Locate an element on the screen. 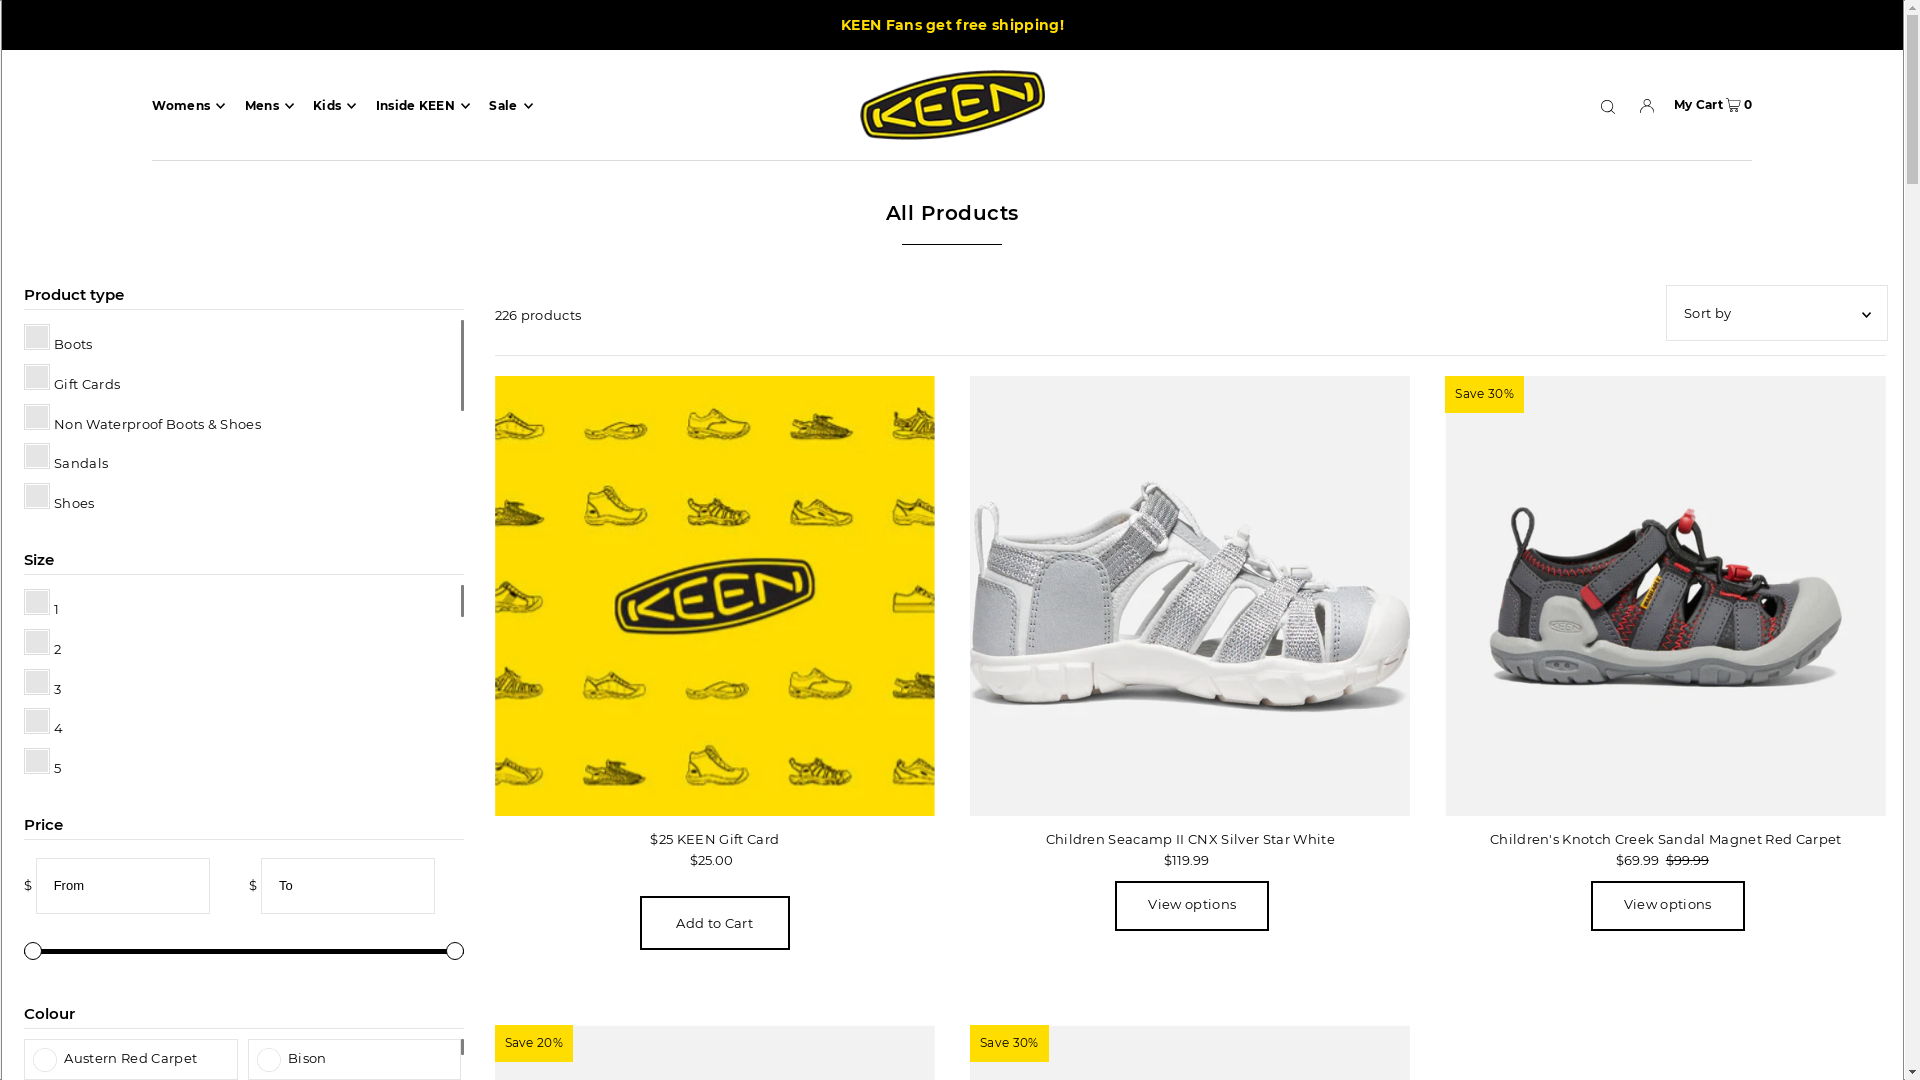 This screenshot has height=1080, width=1920. 8 is located at coordinates (242, 1002).